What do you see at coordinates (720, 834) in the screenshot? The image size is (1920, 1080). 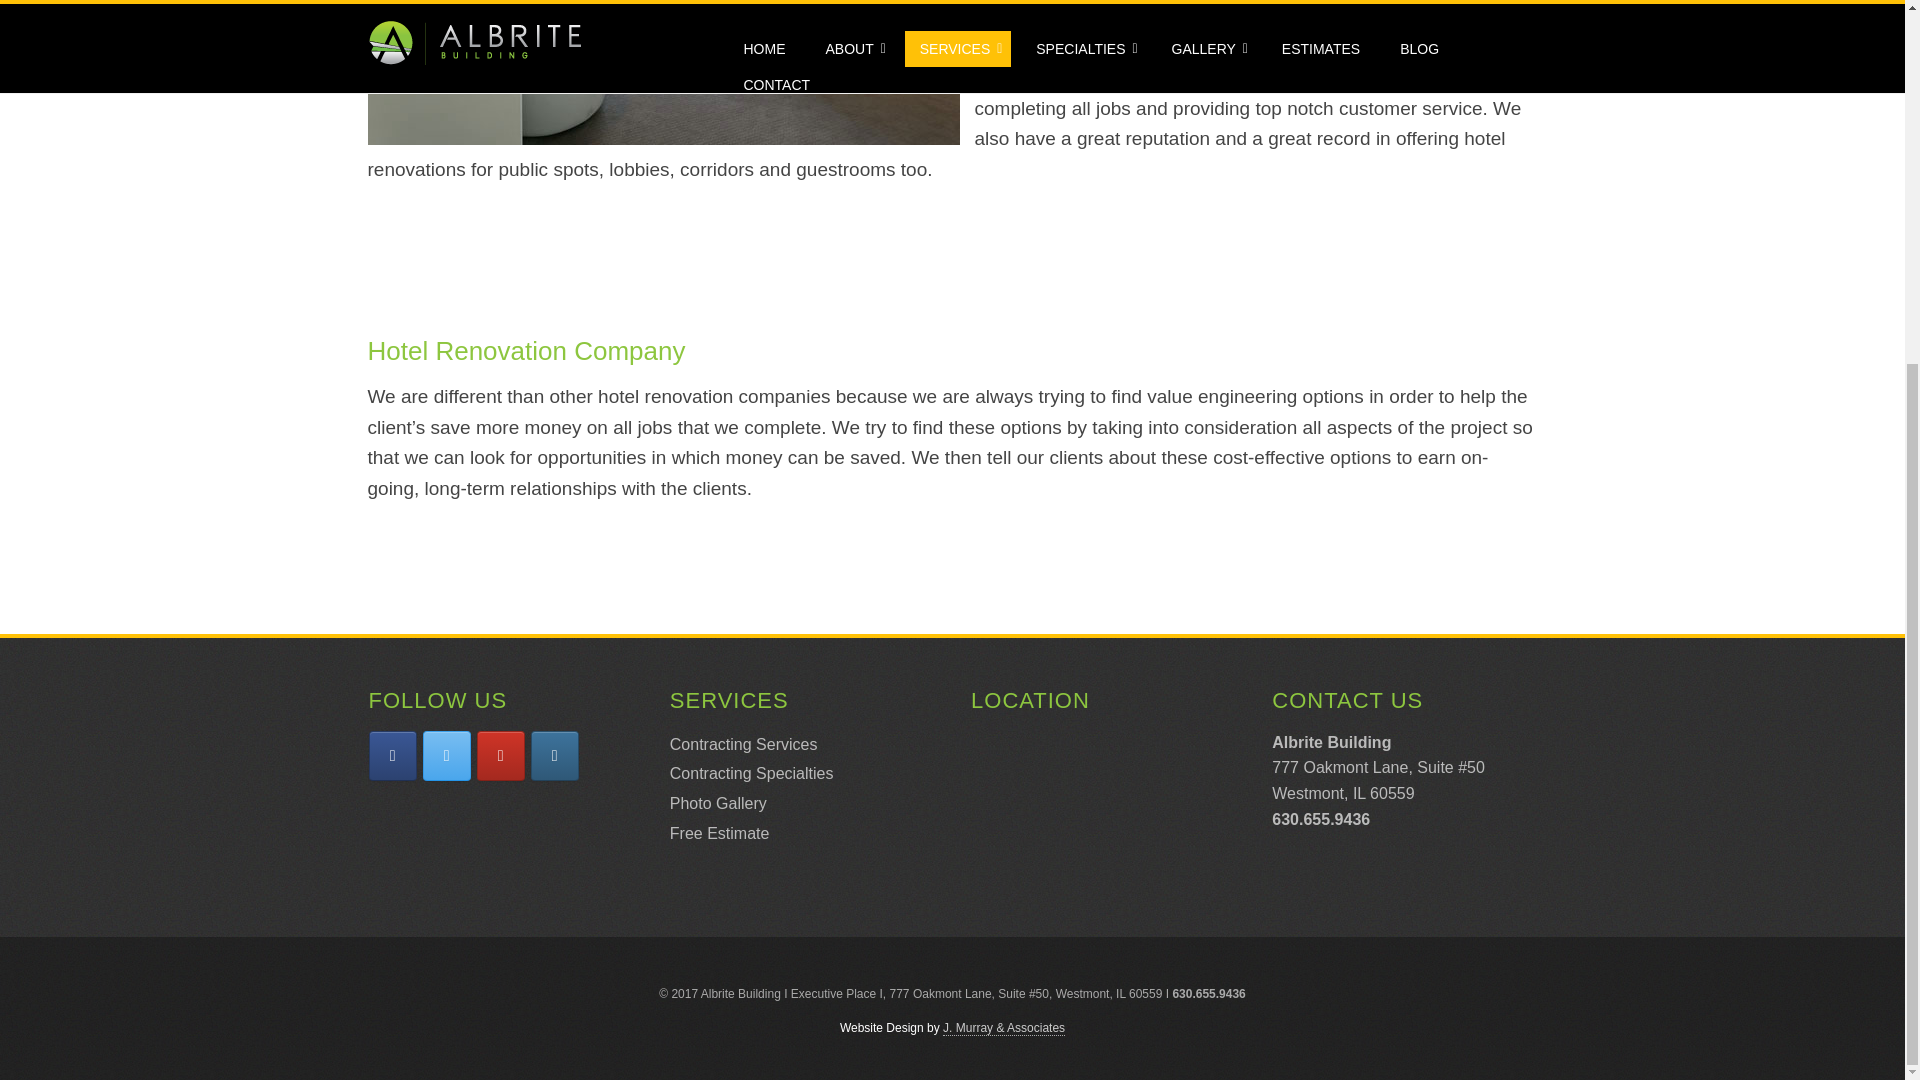 I see `Free Estimate` at bounding box center [720, 834].